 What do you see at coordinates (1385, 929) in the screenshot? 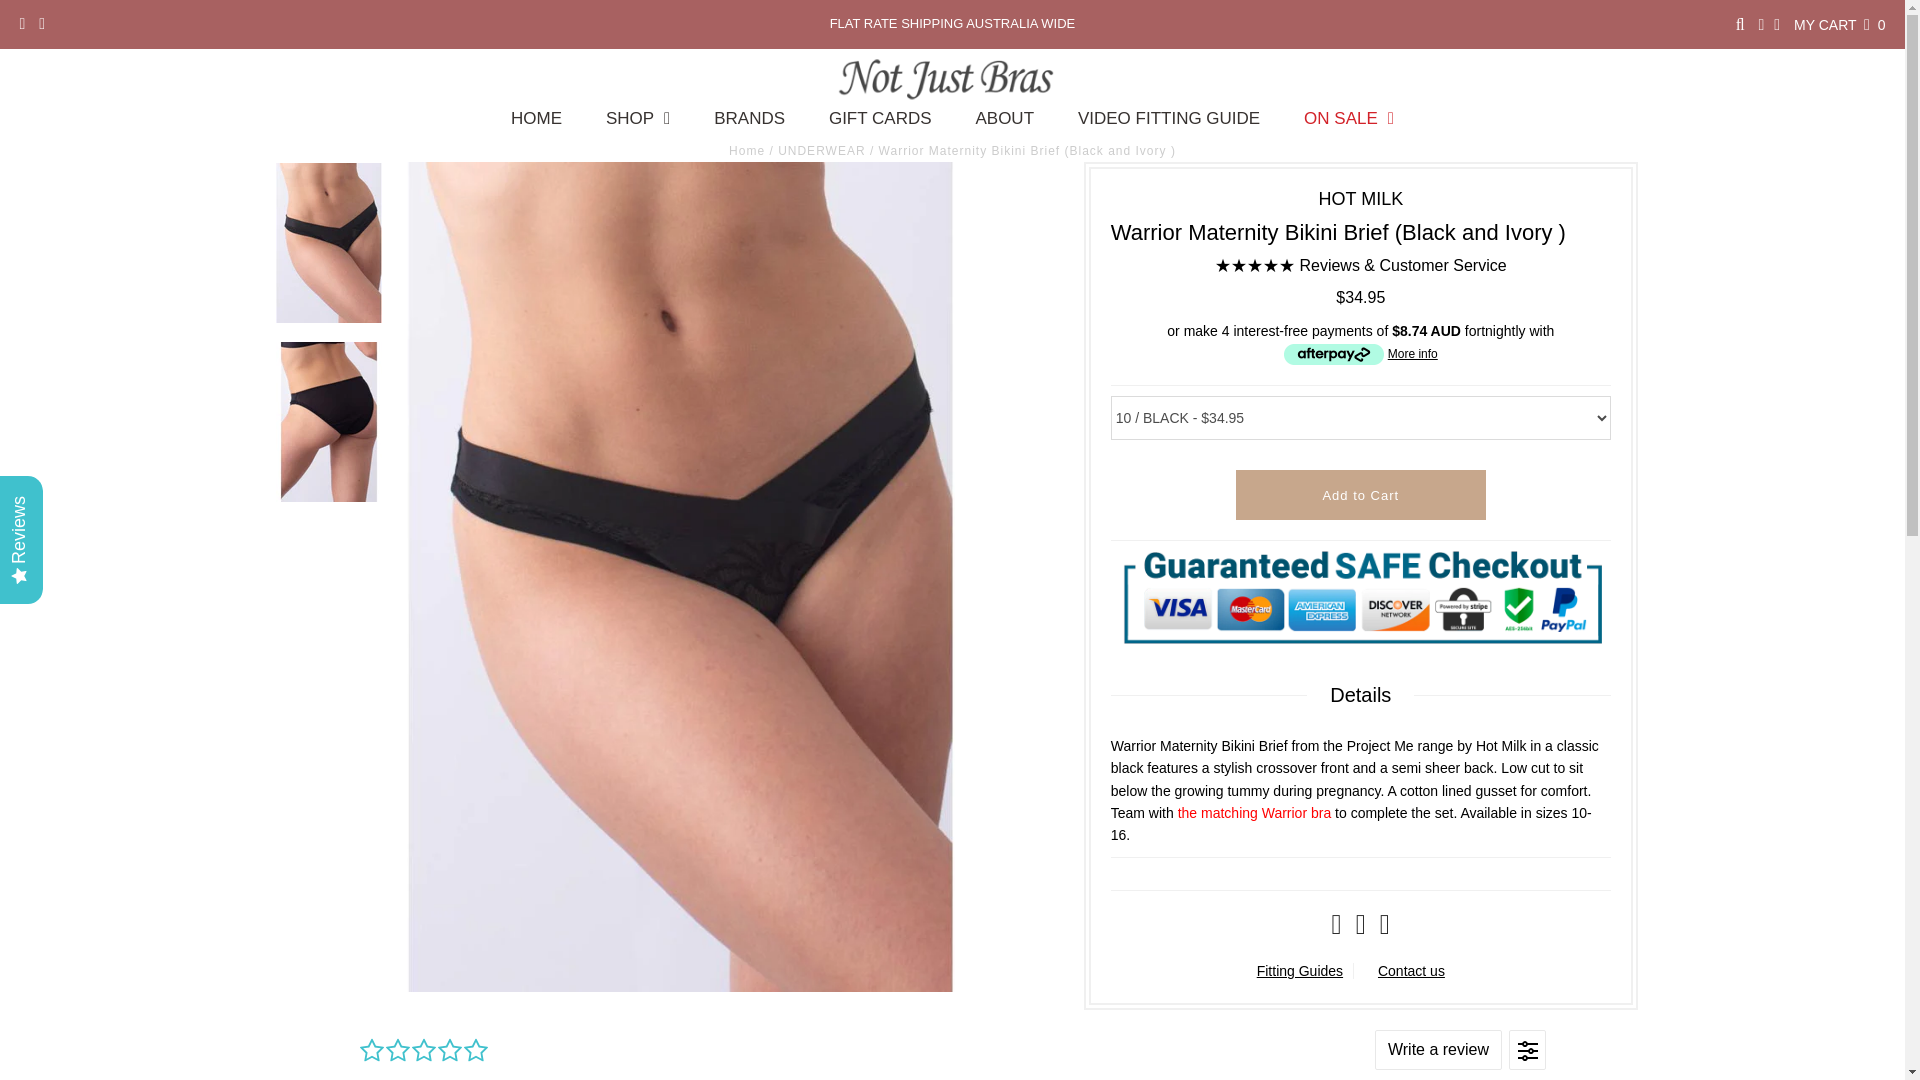
I see `Share on Pinterest` at bounding box center [1385, 929].